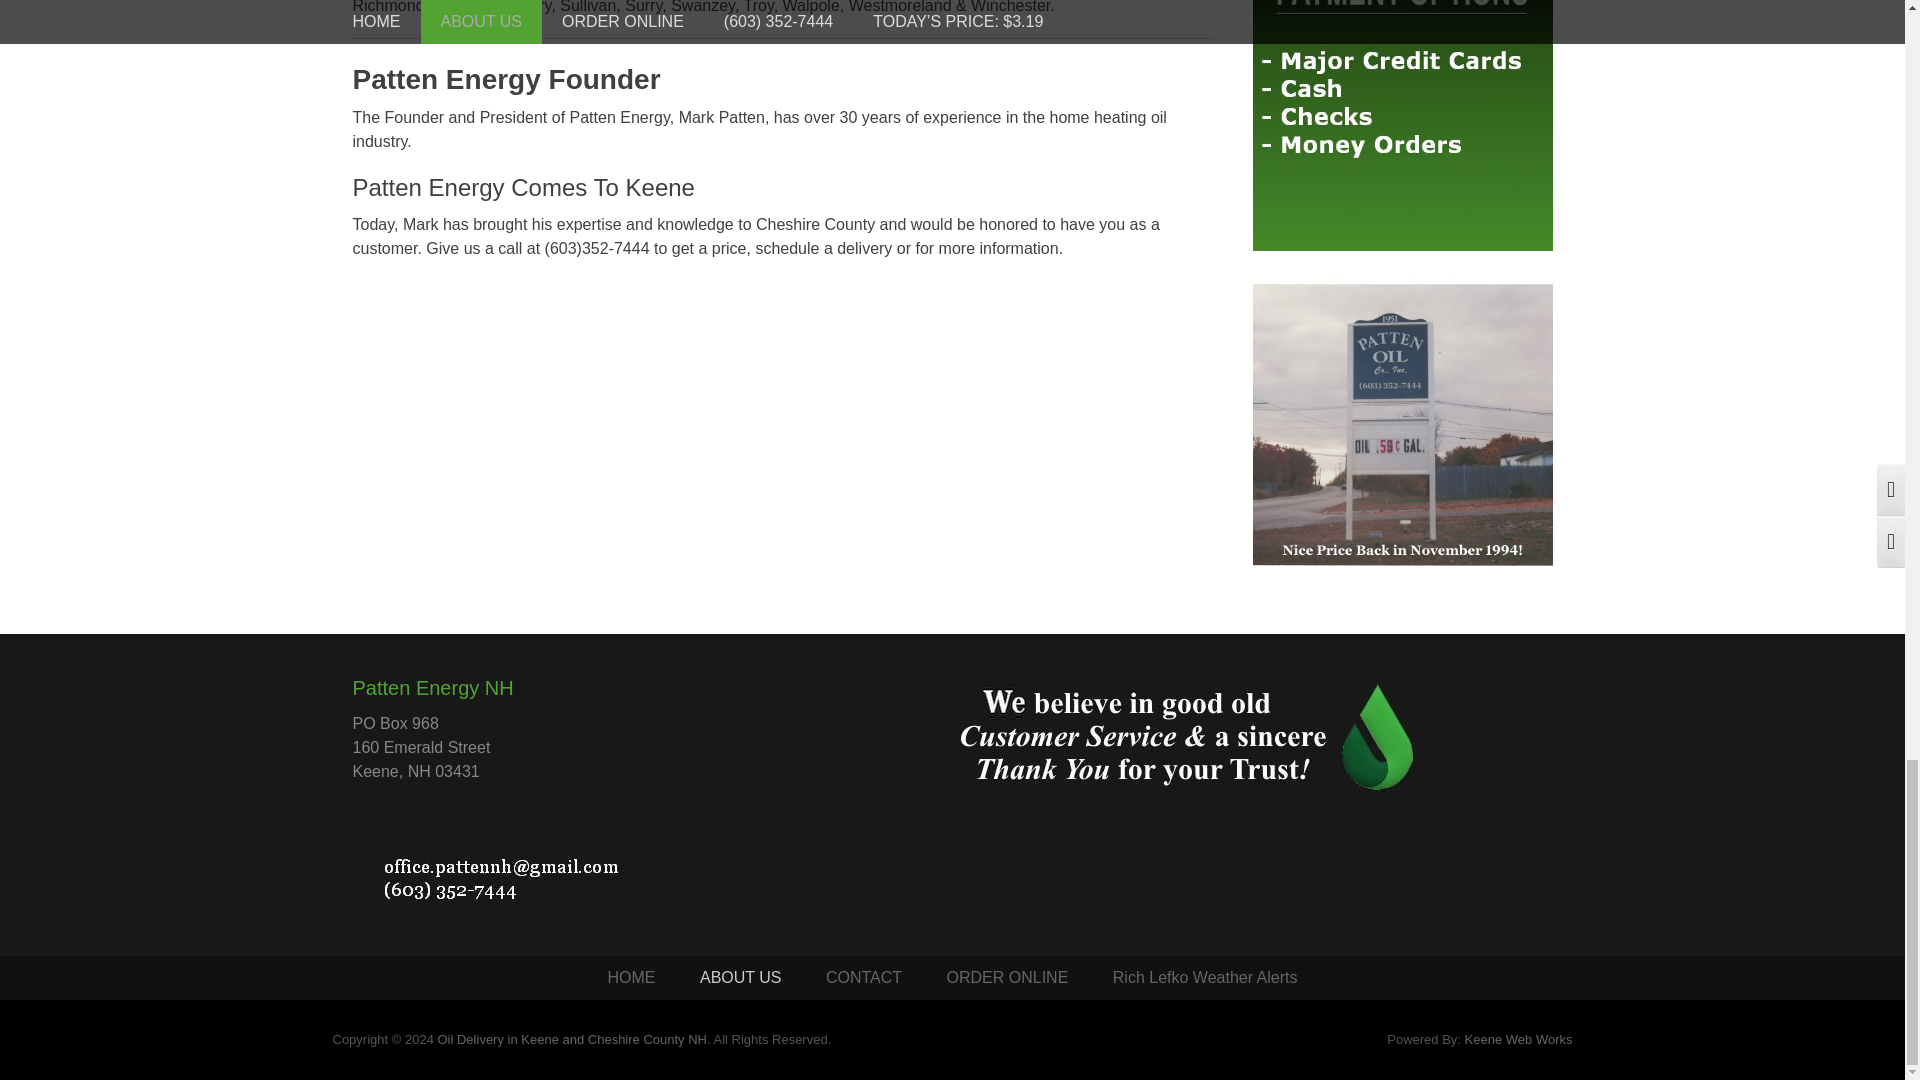 Image resolution: width=1920 pixels, height=1080 pixels. I want to click on ABOUT US, so click(740, 978).